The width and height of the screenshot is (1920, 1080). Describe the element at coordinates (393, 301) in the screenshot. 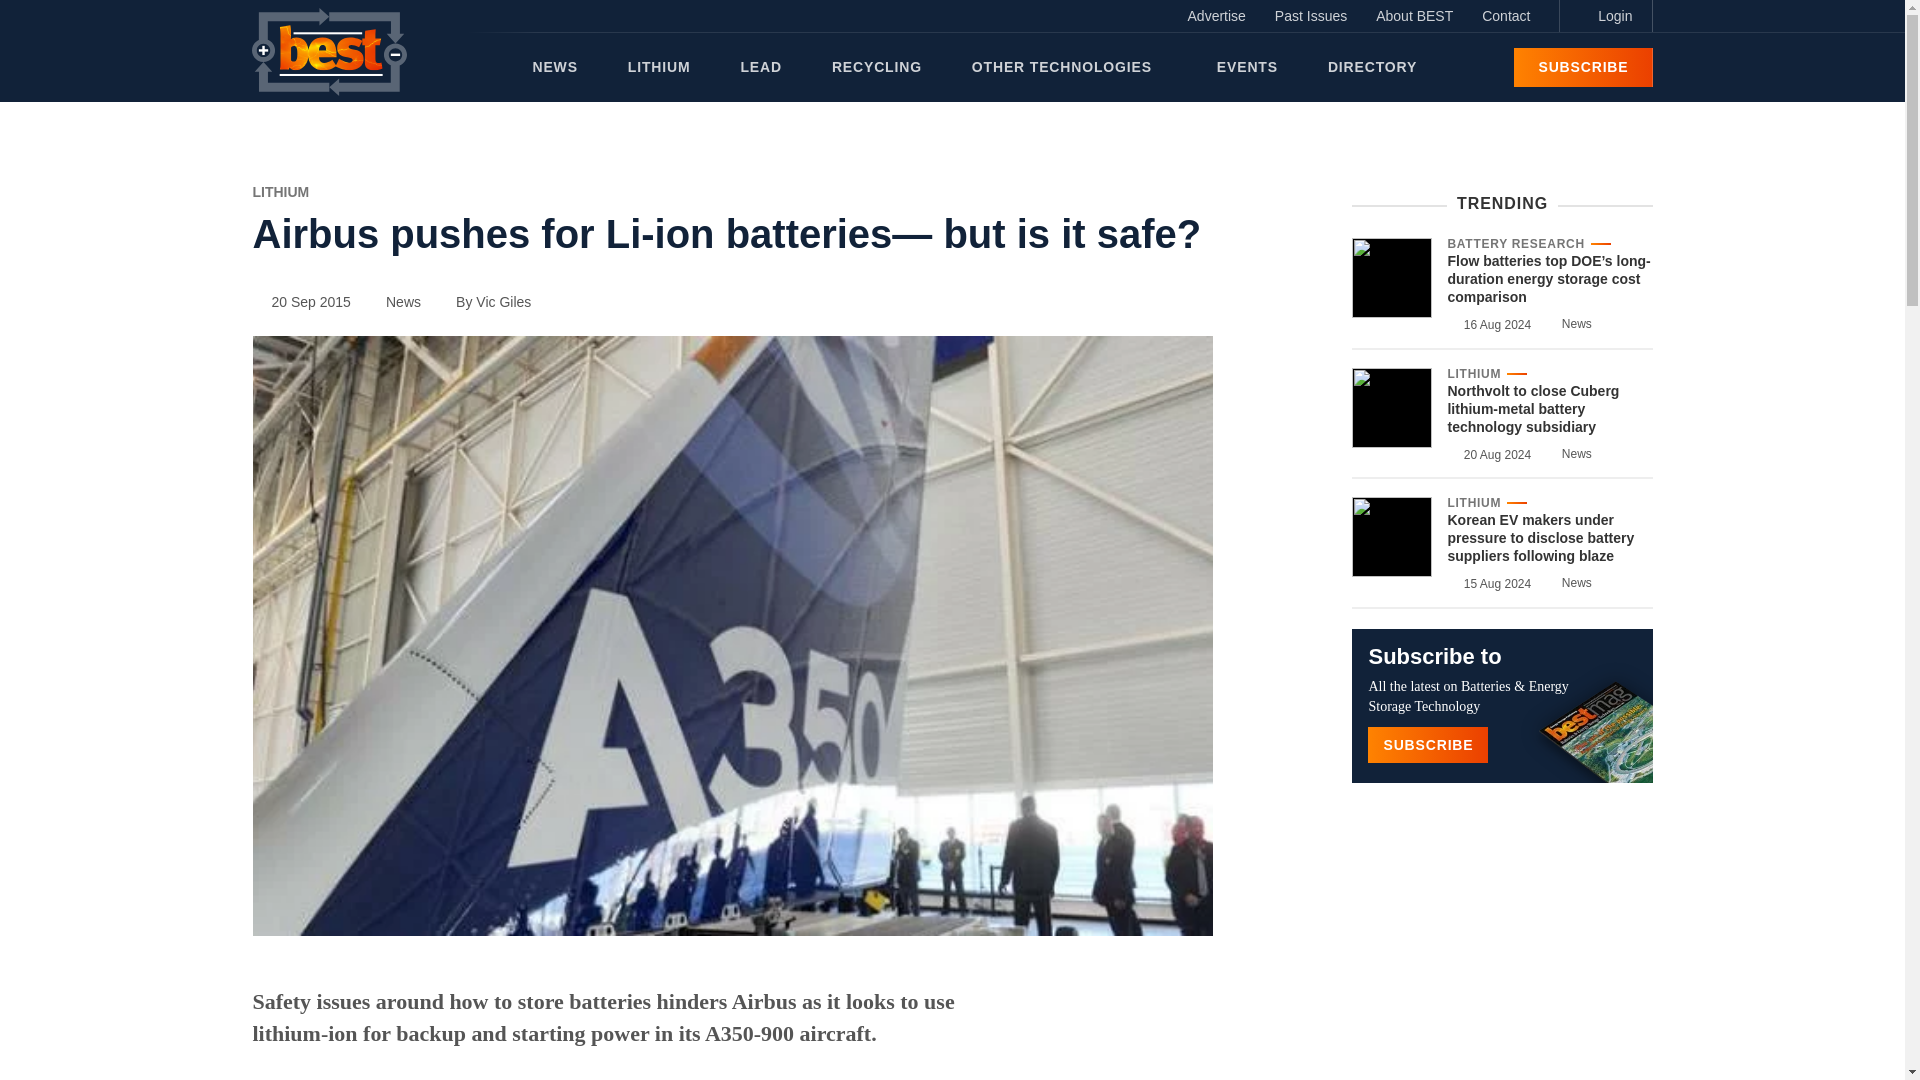

I see `News` at that location.